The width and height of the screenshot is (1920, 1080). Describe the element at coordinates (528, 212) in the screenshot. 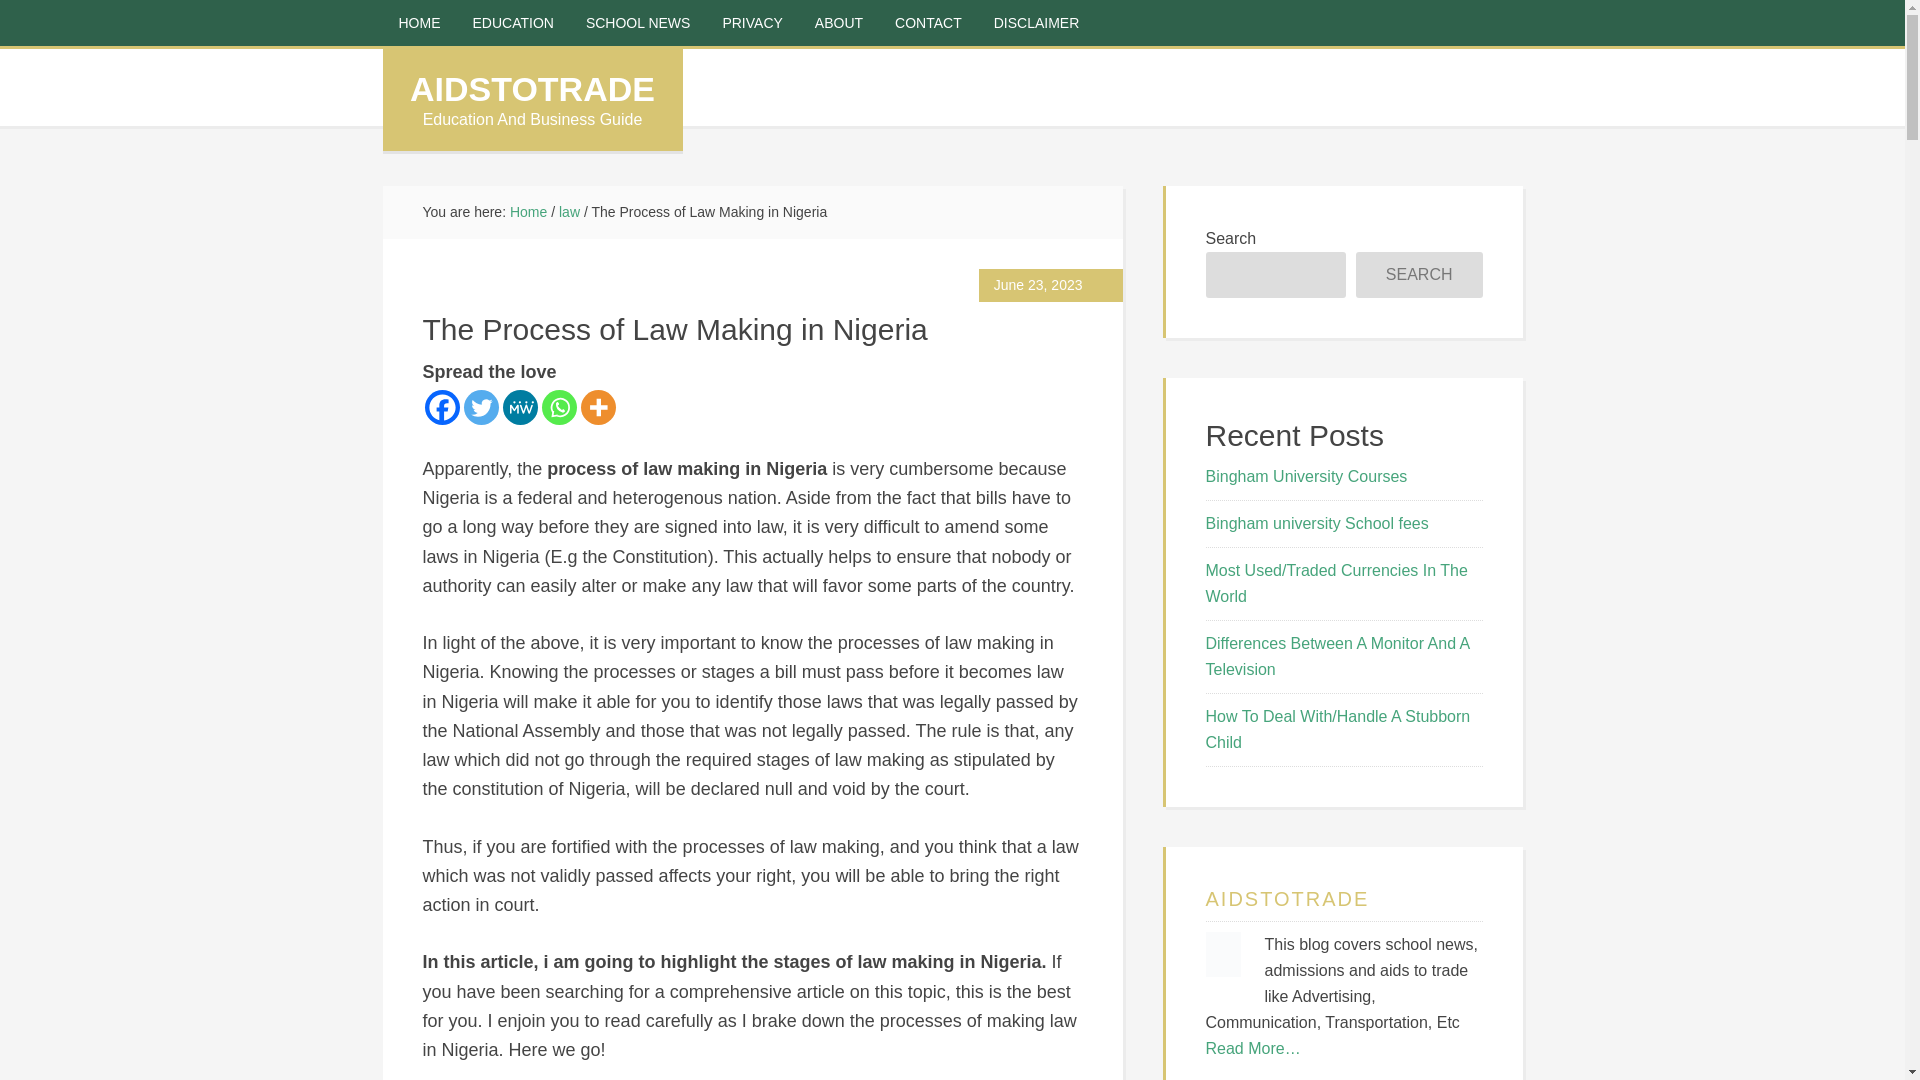

I see `Home` at that location.